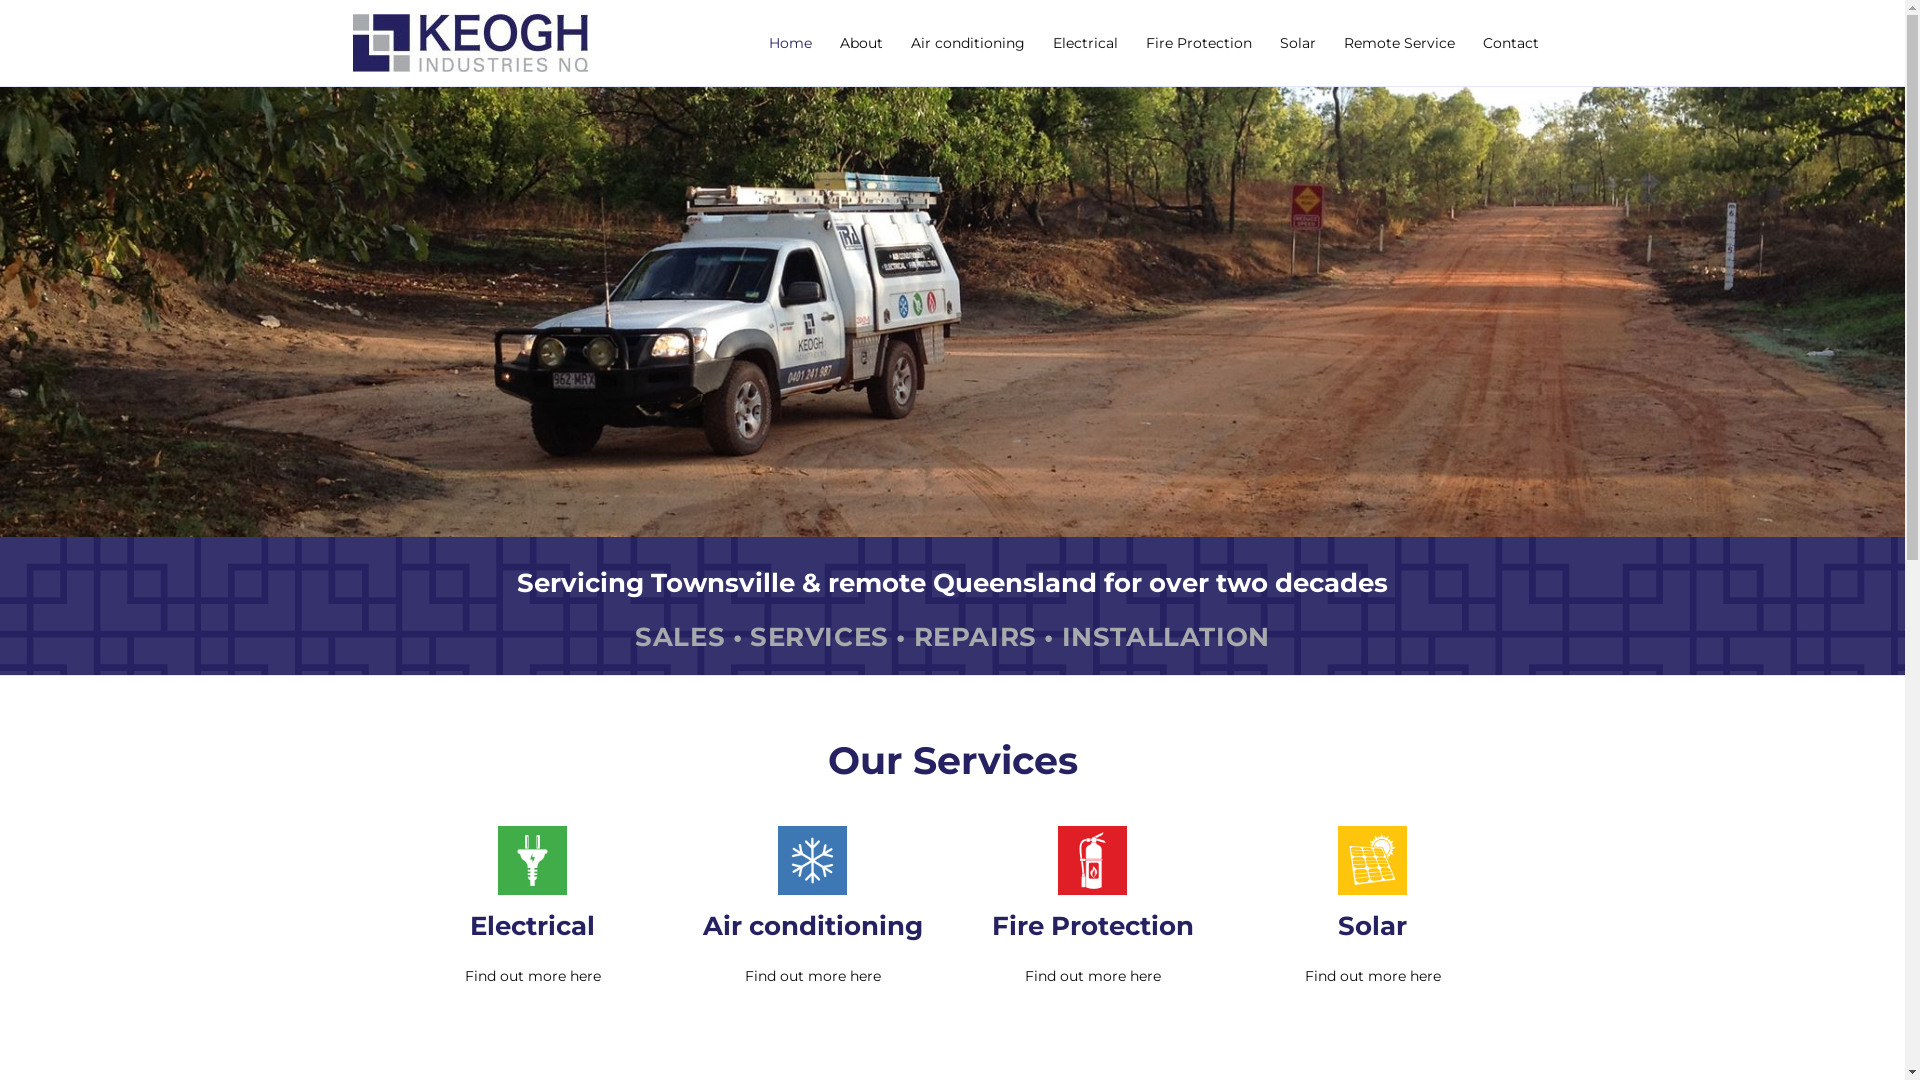 Image resolution: width=1920 pixels, height=1080 pixels. I want to click on Fire Protection, so click(1093, 926).